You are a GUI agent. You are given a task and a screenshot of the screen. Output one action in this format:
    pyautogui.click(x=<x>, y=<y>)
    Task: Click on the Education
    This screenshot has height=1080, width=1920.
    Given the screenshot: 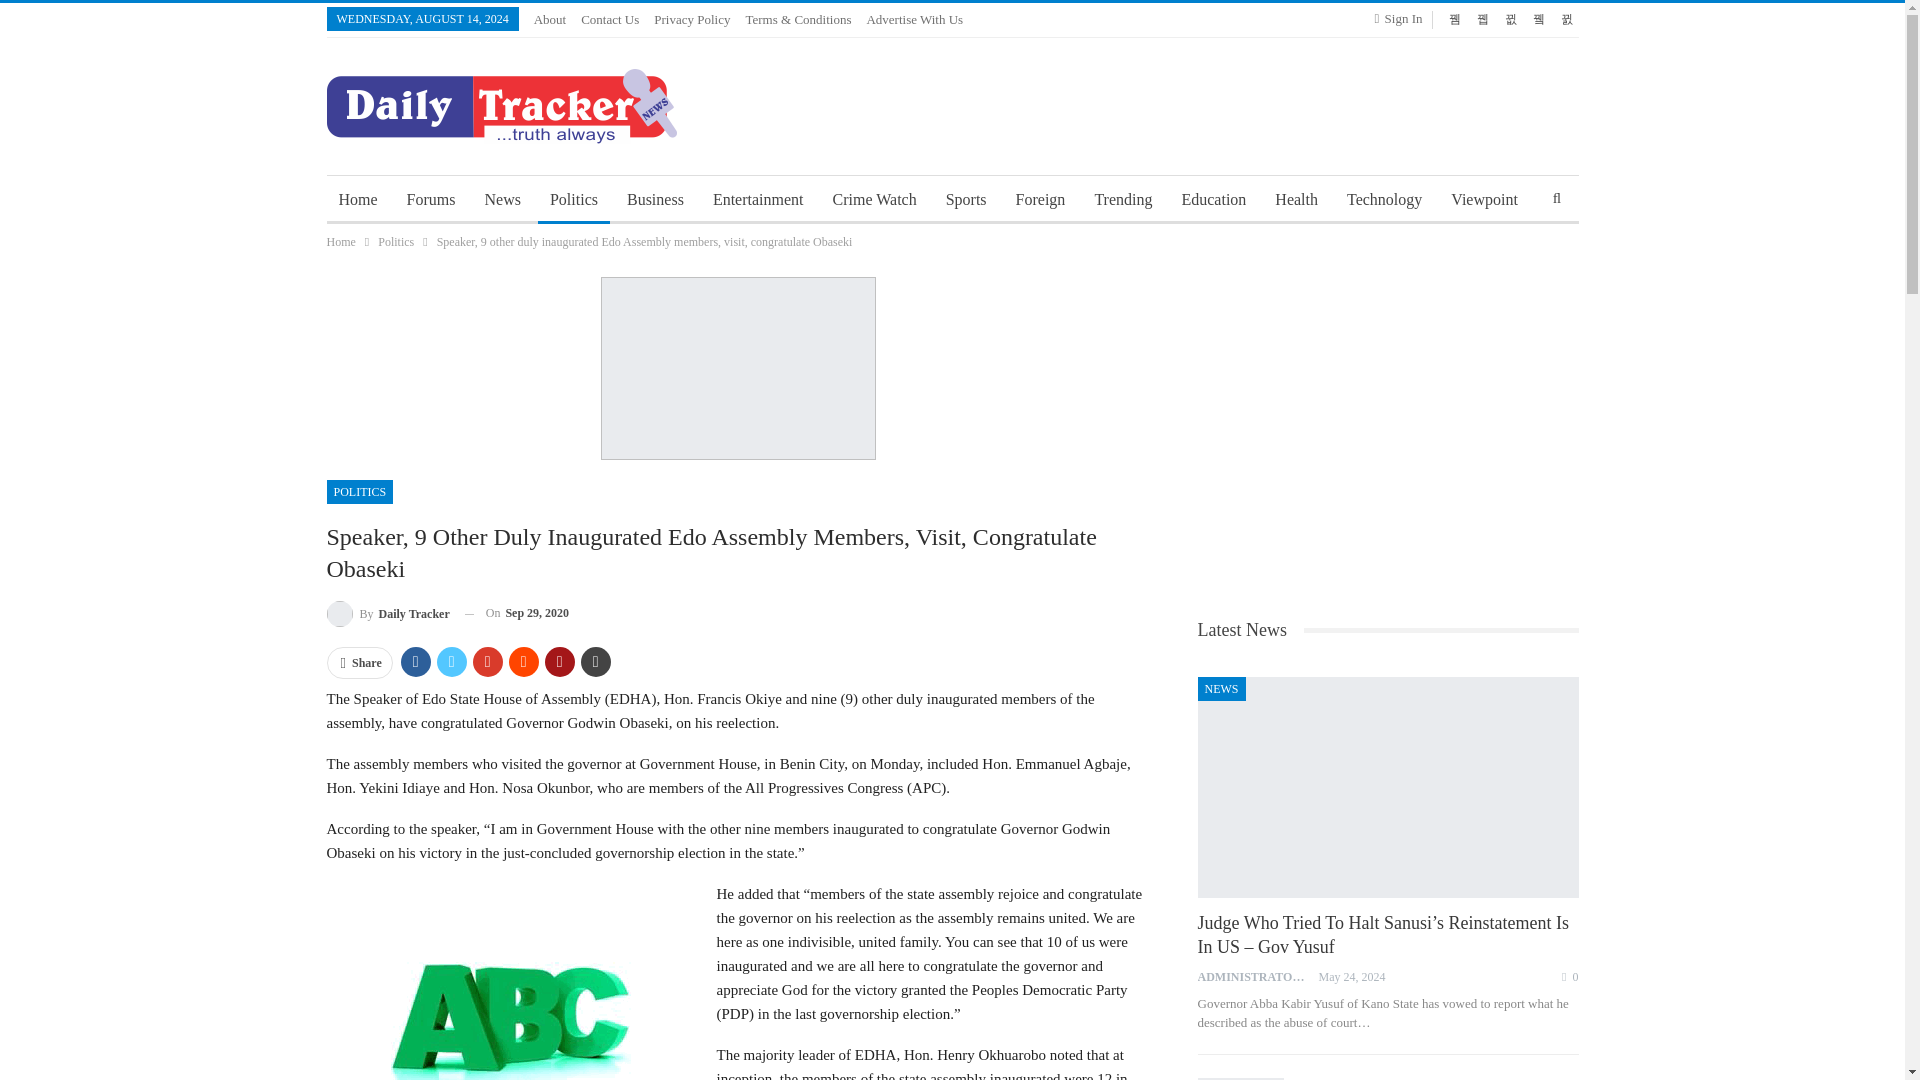 What is the action you would take?
    pyautogui.click(x=1213, y=200)
    